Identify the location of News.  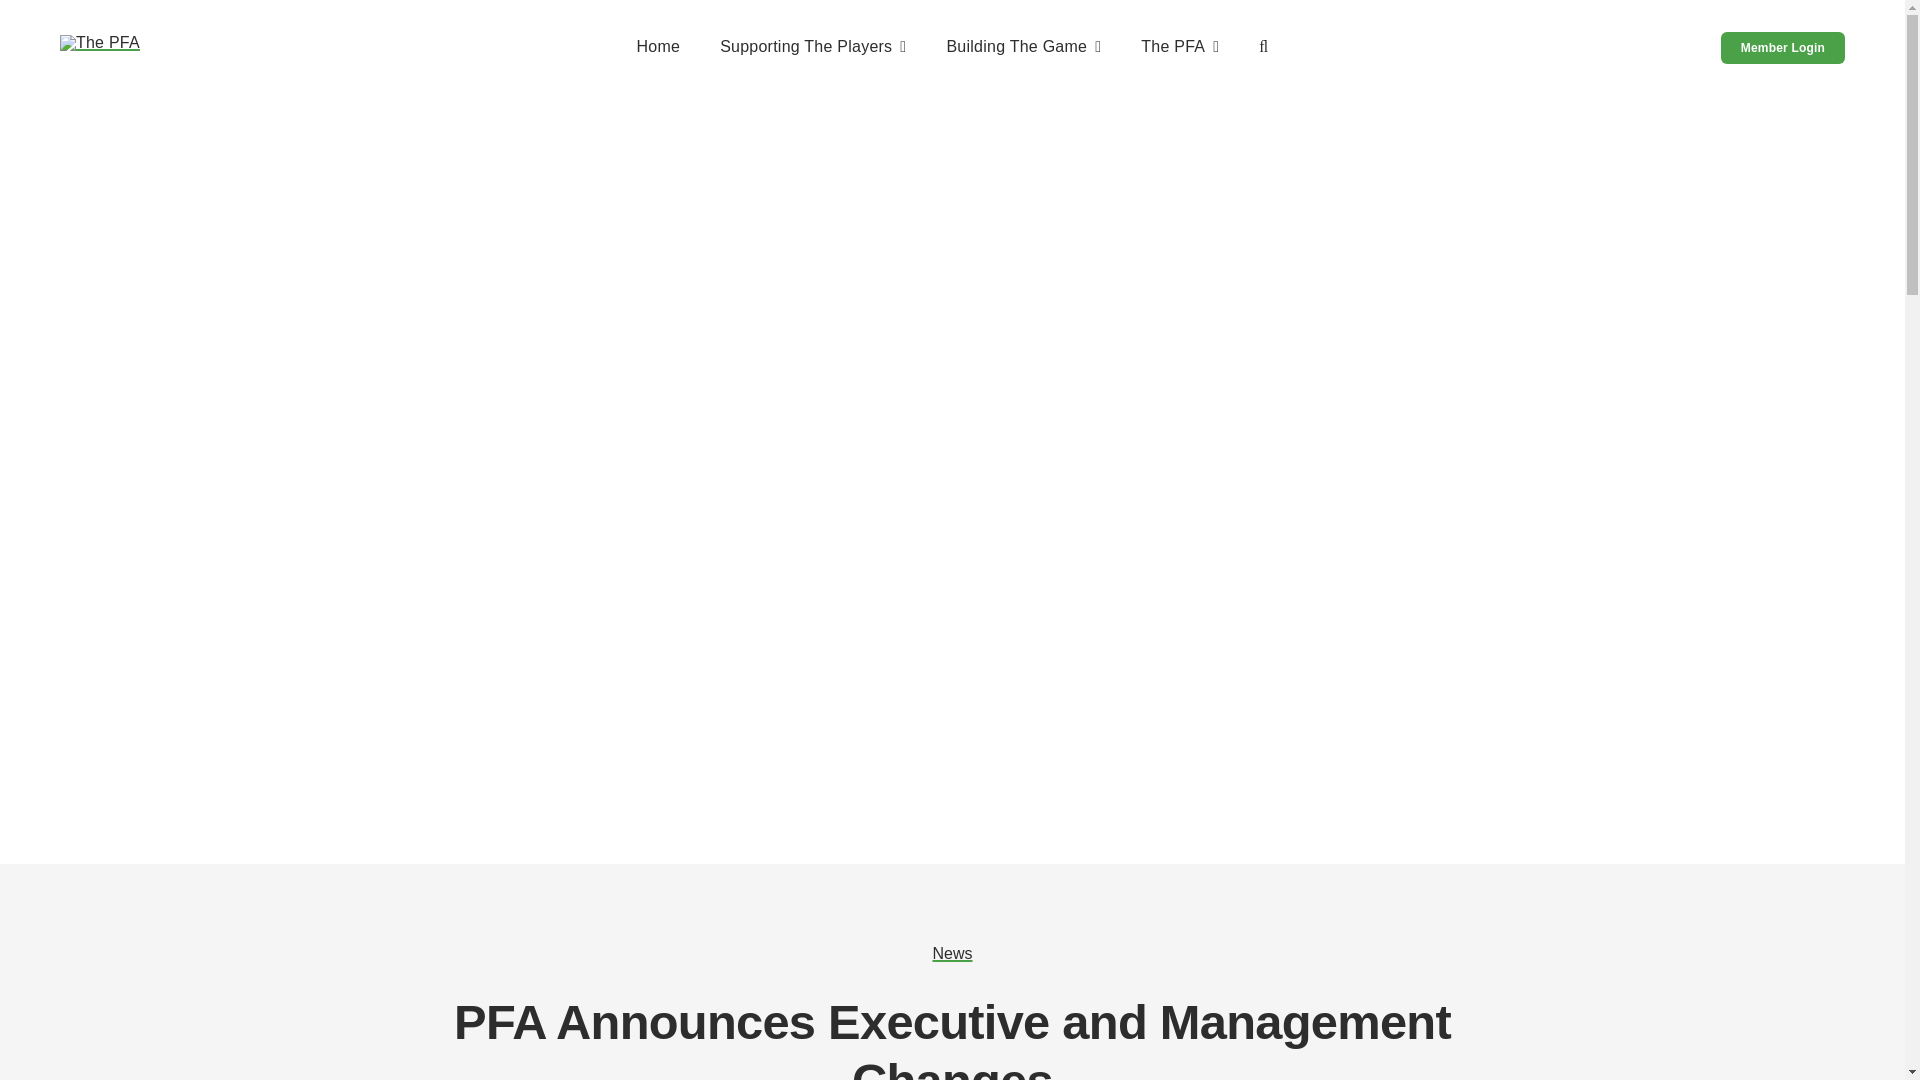
(951, 954).